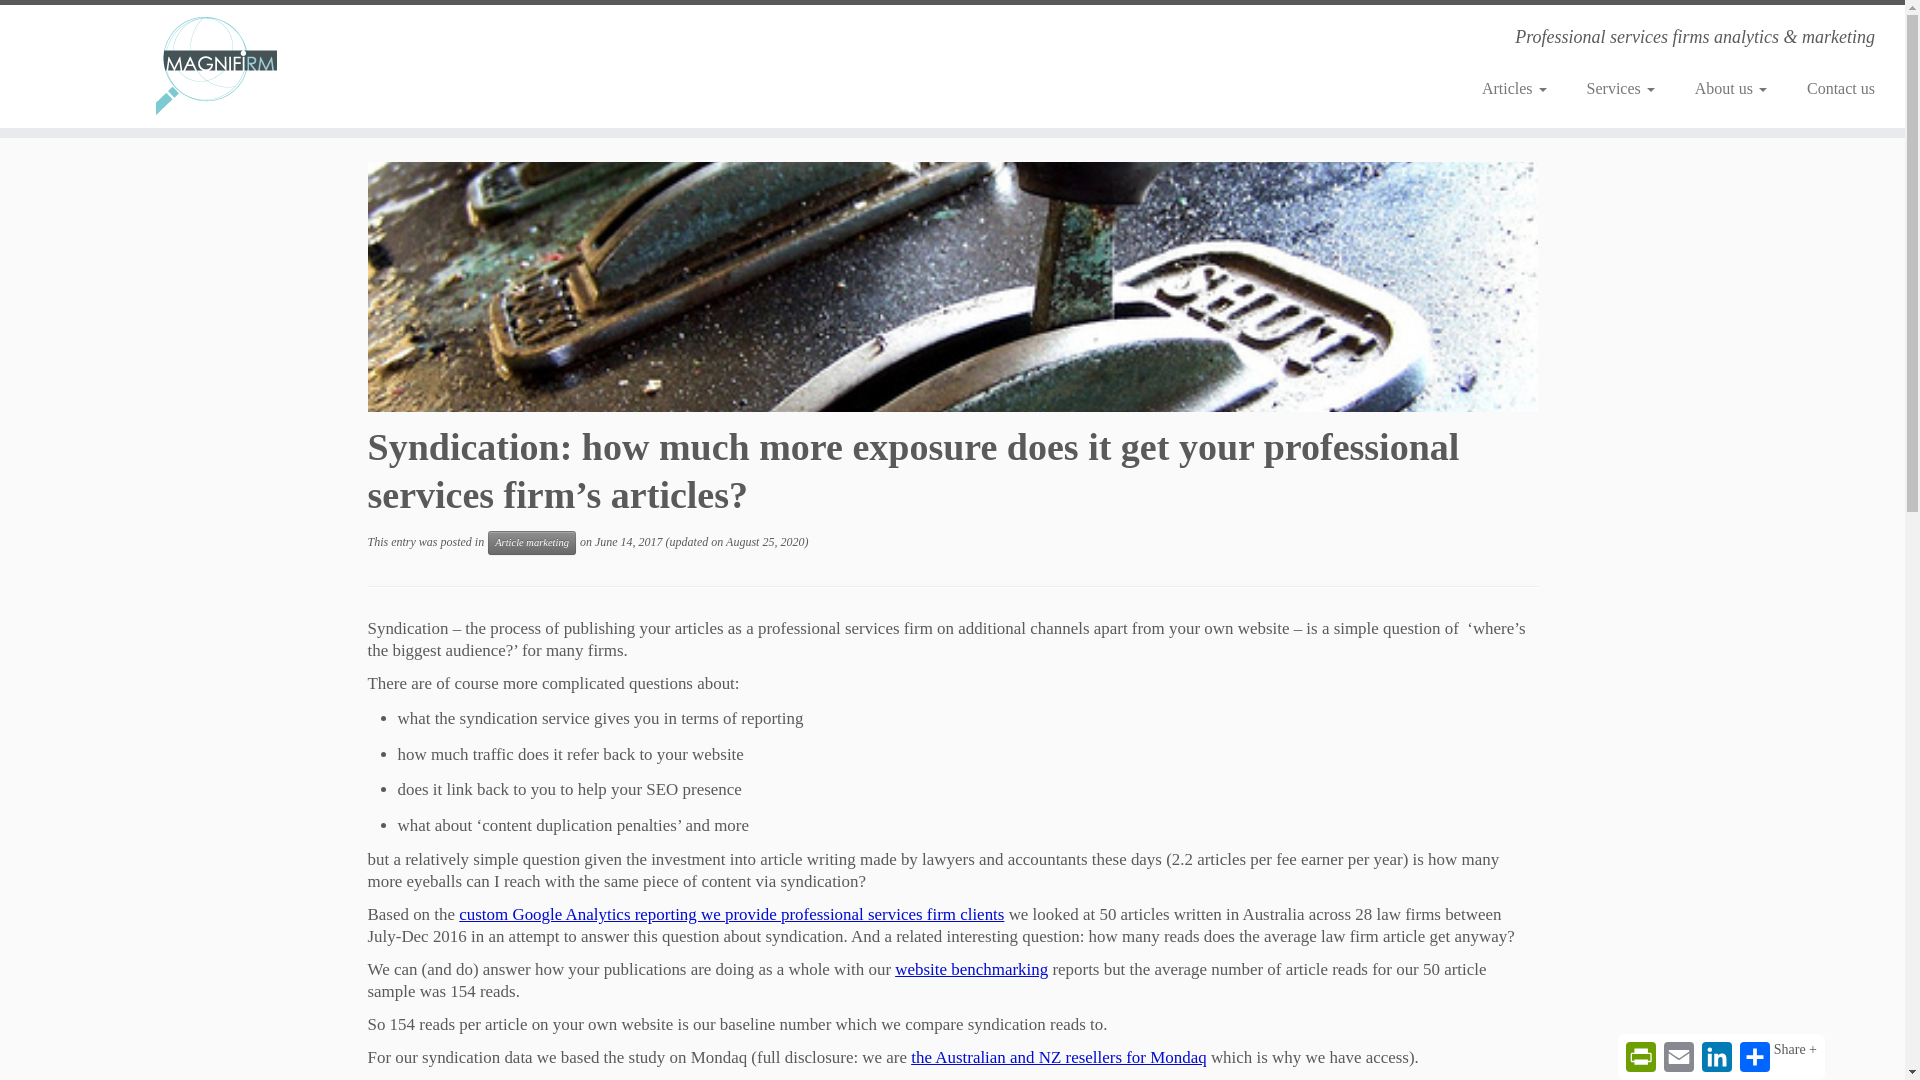 The width and height of the screenshot is (1920, 1080). Describe the element at coordinates (1514, 88) in the screenshot. I see `Articles` at that location.